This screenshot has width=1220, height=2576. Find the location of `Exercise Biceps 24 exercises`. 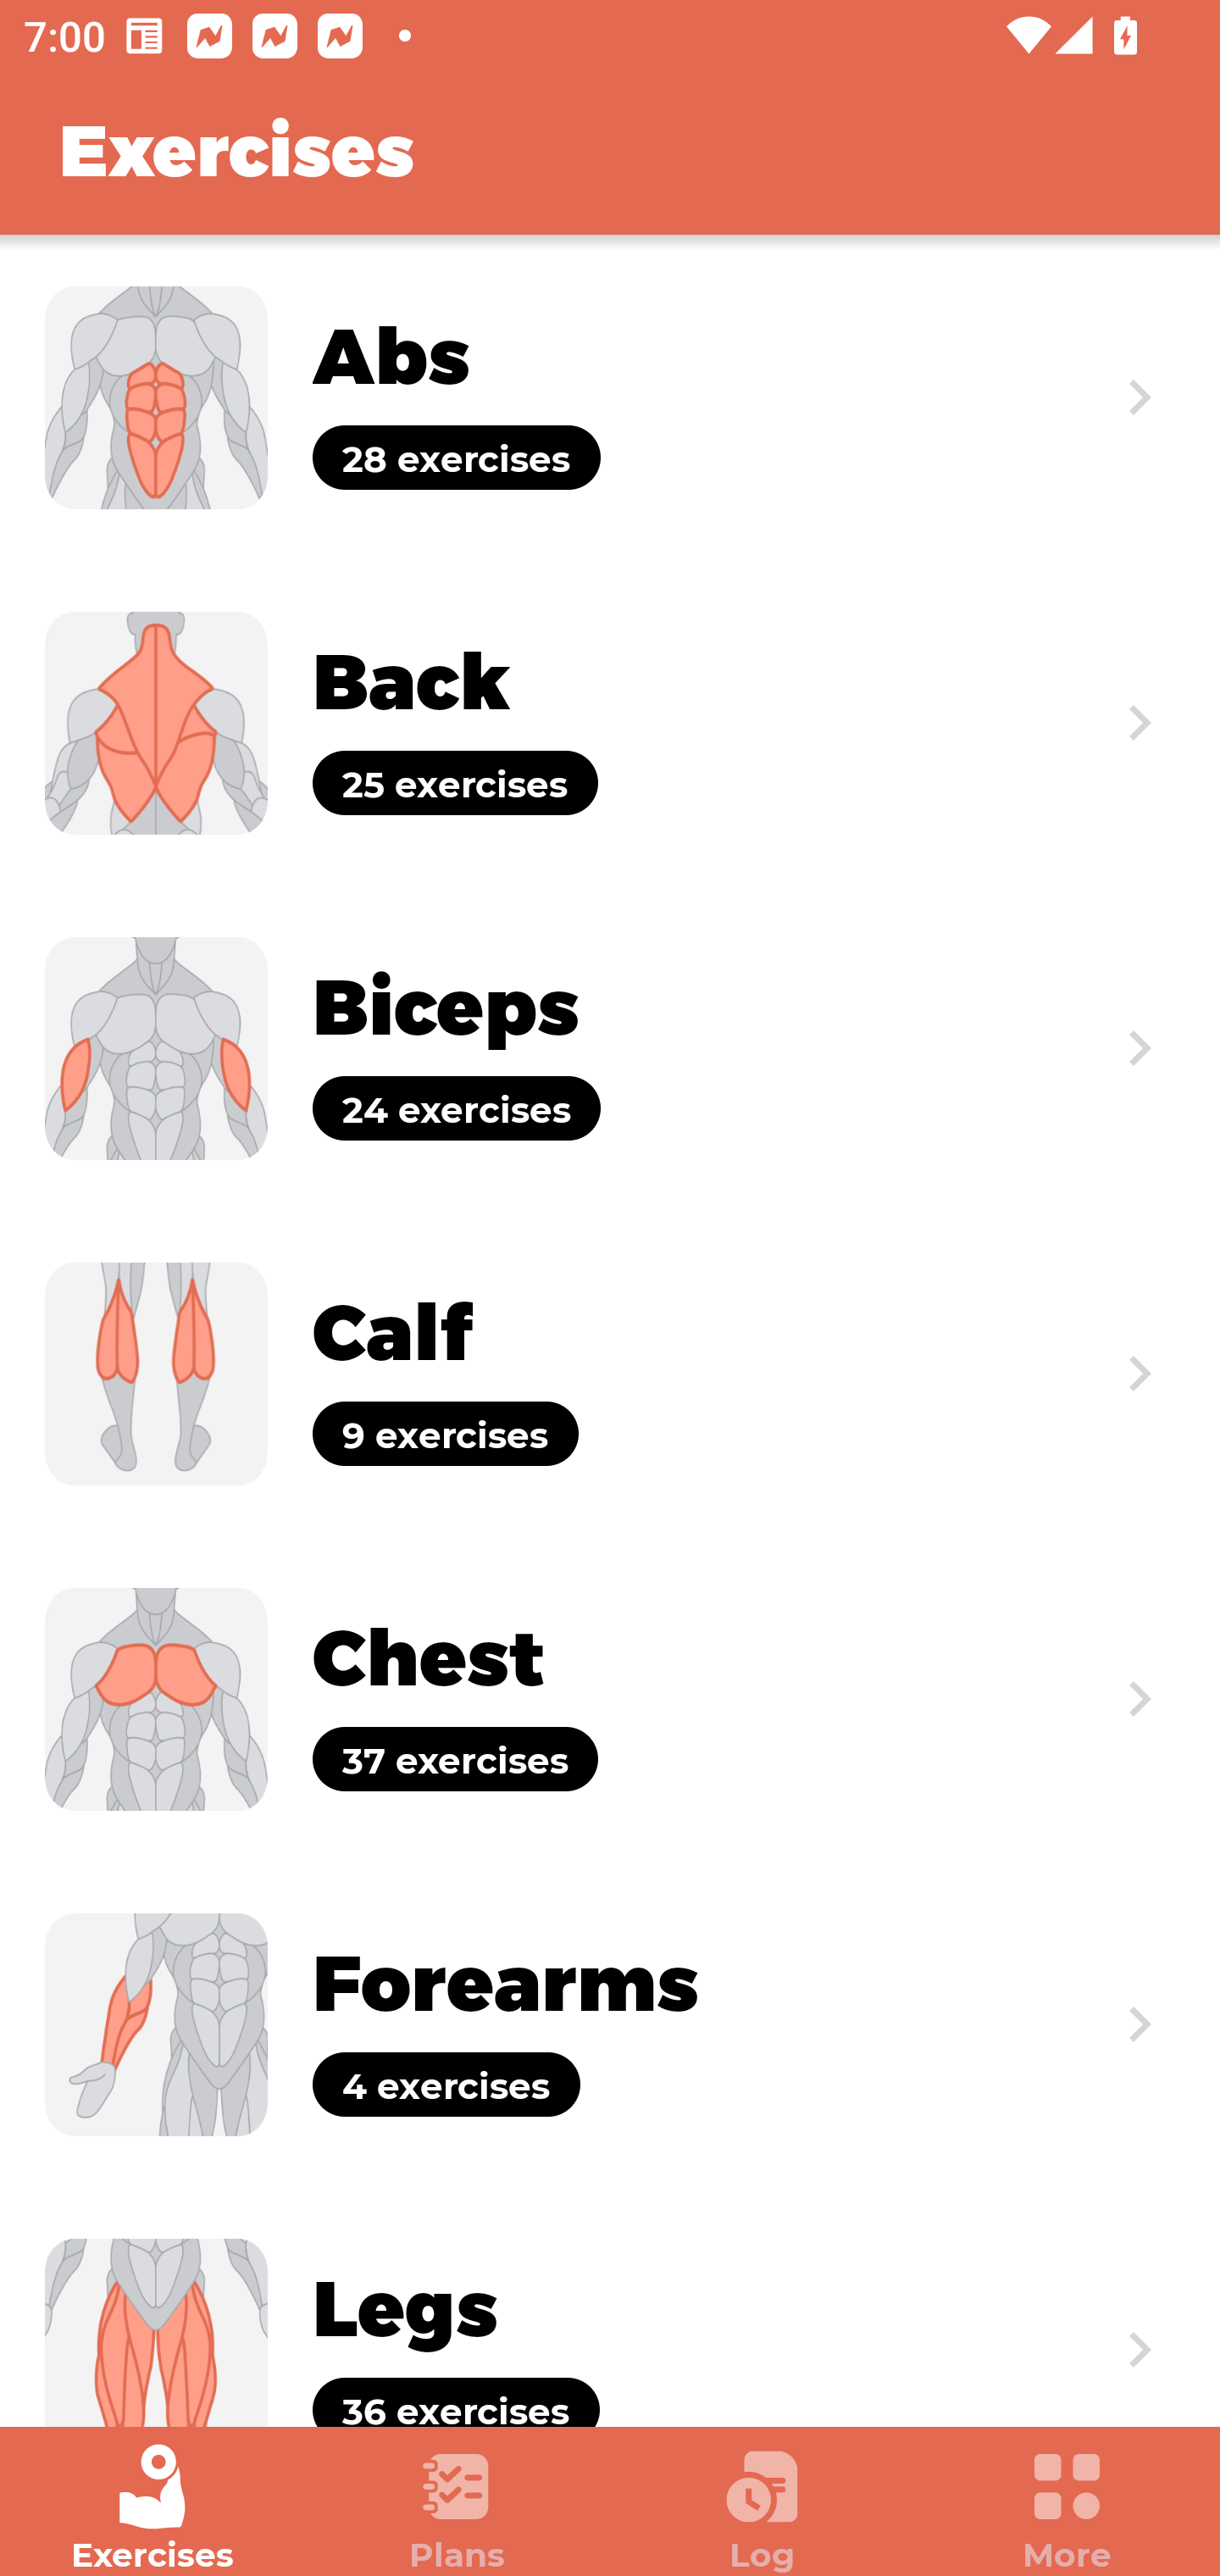

Exercise Biceps 24 exercises is located at coordinates (610, 1047).